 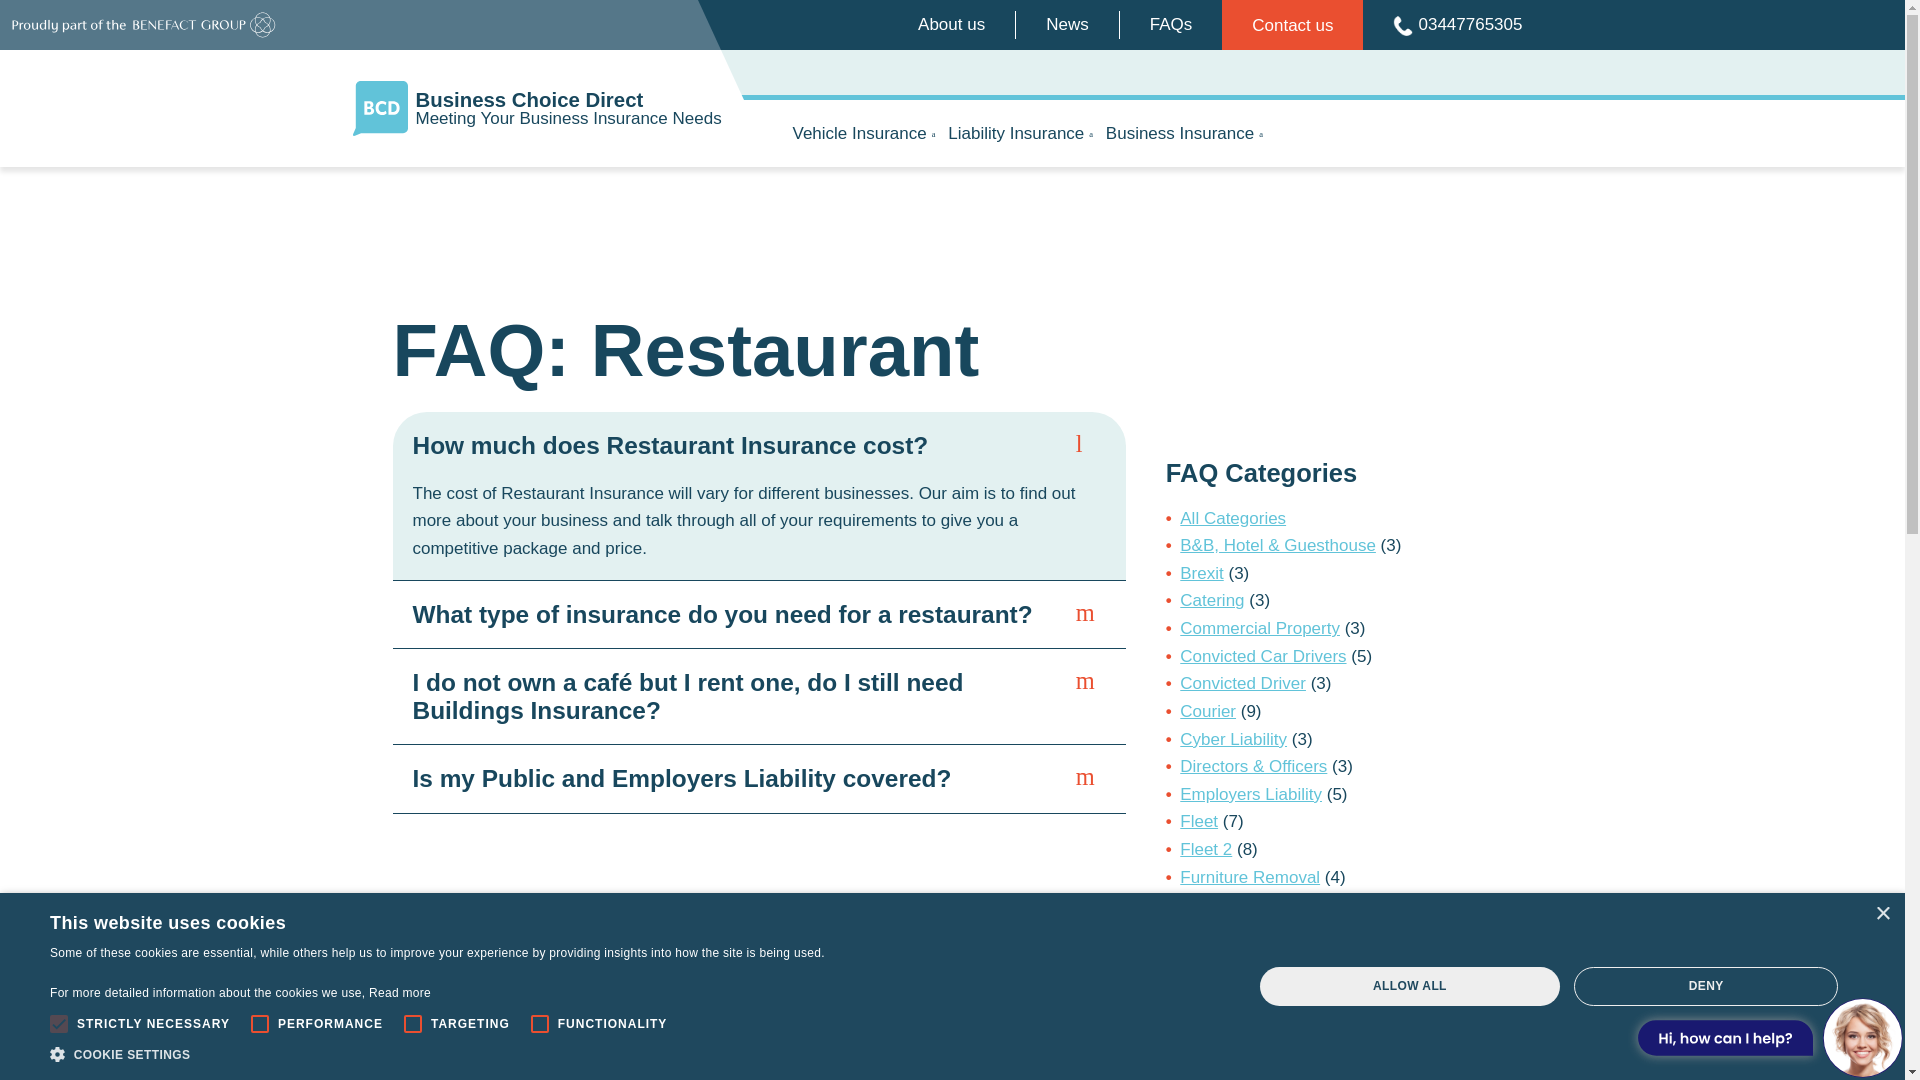 I want to click on Liability Insurance, so click(x=1020, y=134).